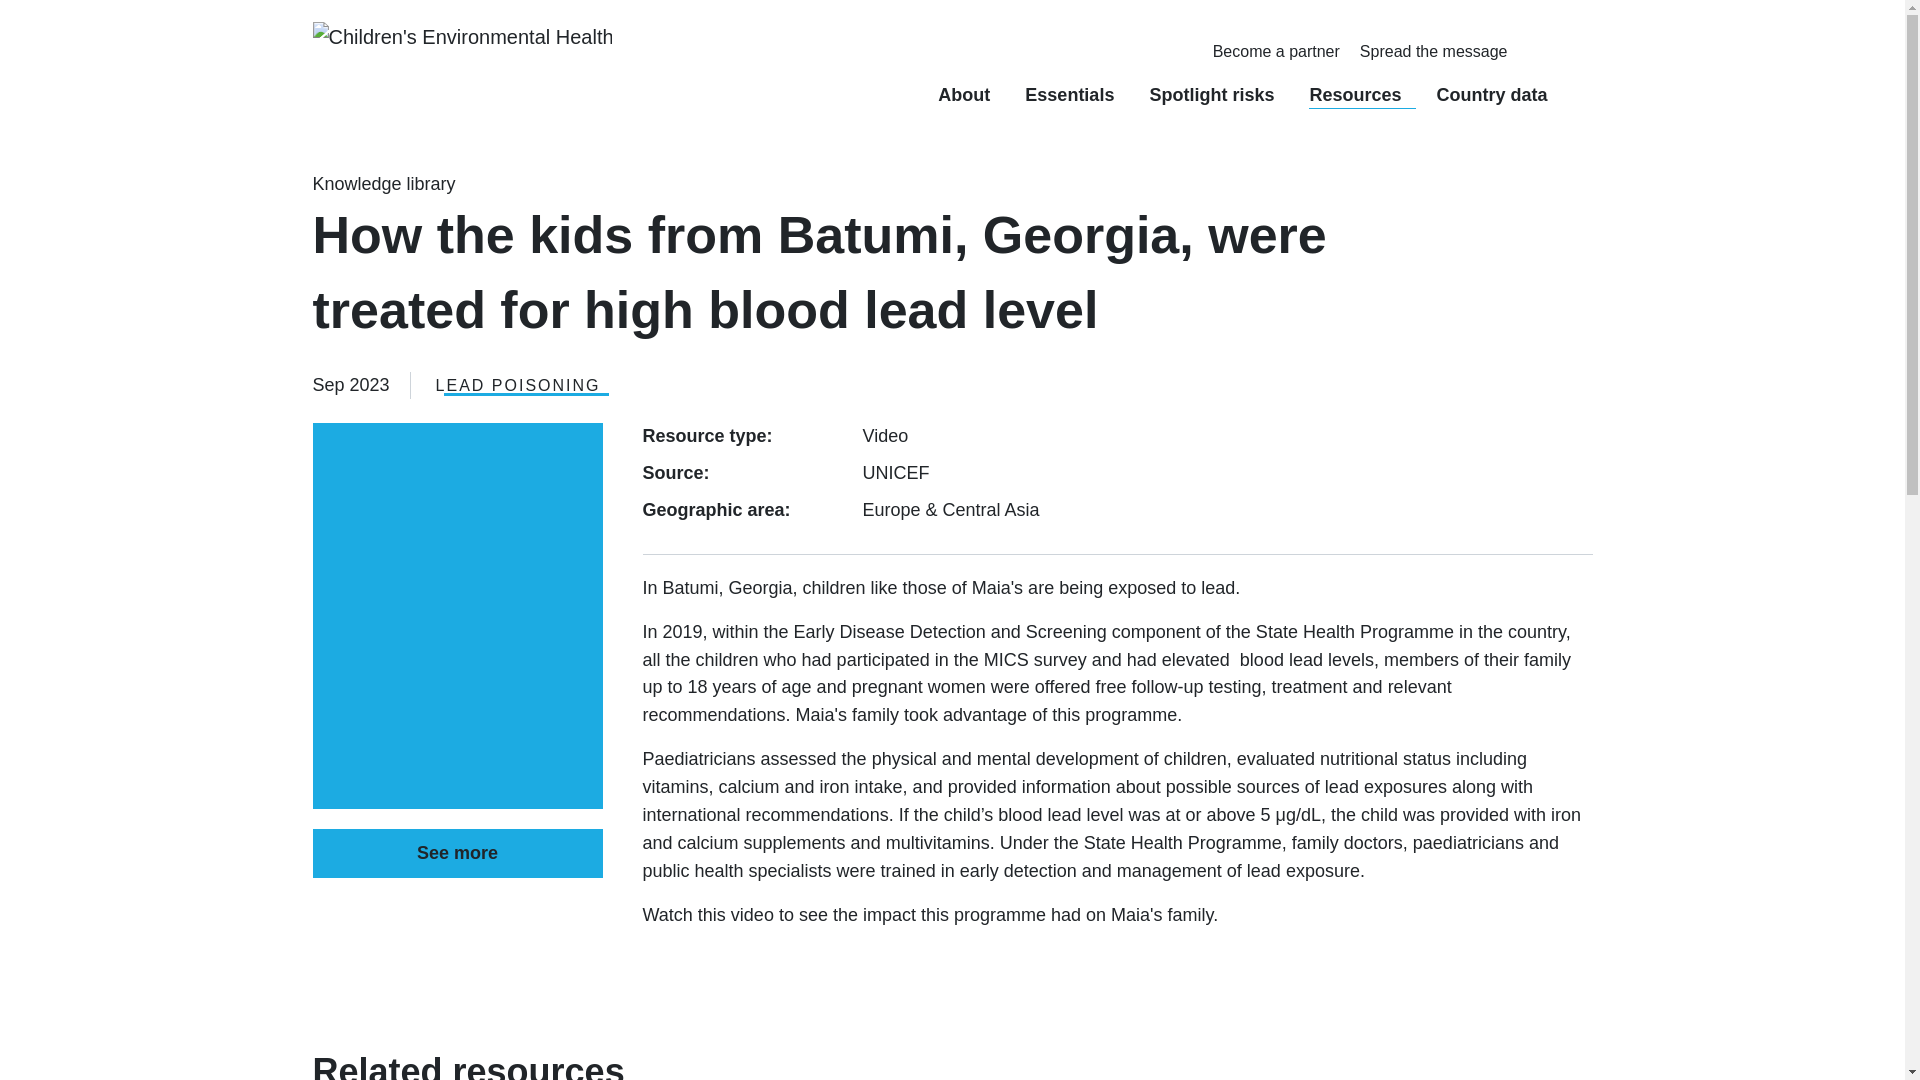  Describe the element at coordinates (1499, 94) in the screenshot. I see `Country data` at that location.